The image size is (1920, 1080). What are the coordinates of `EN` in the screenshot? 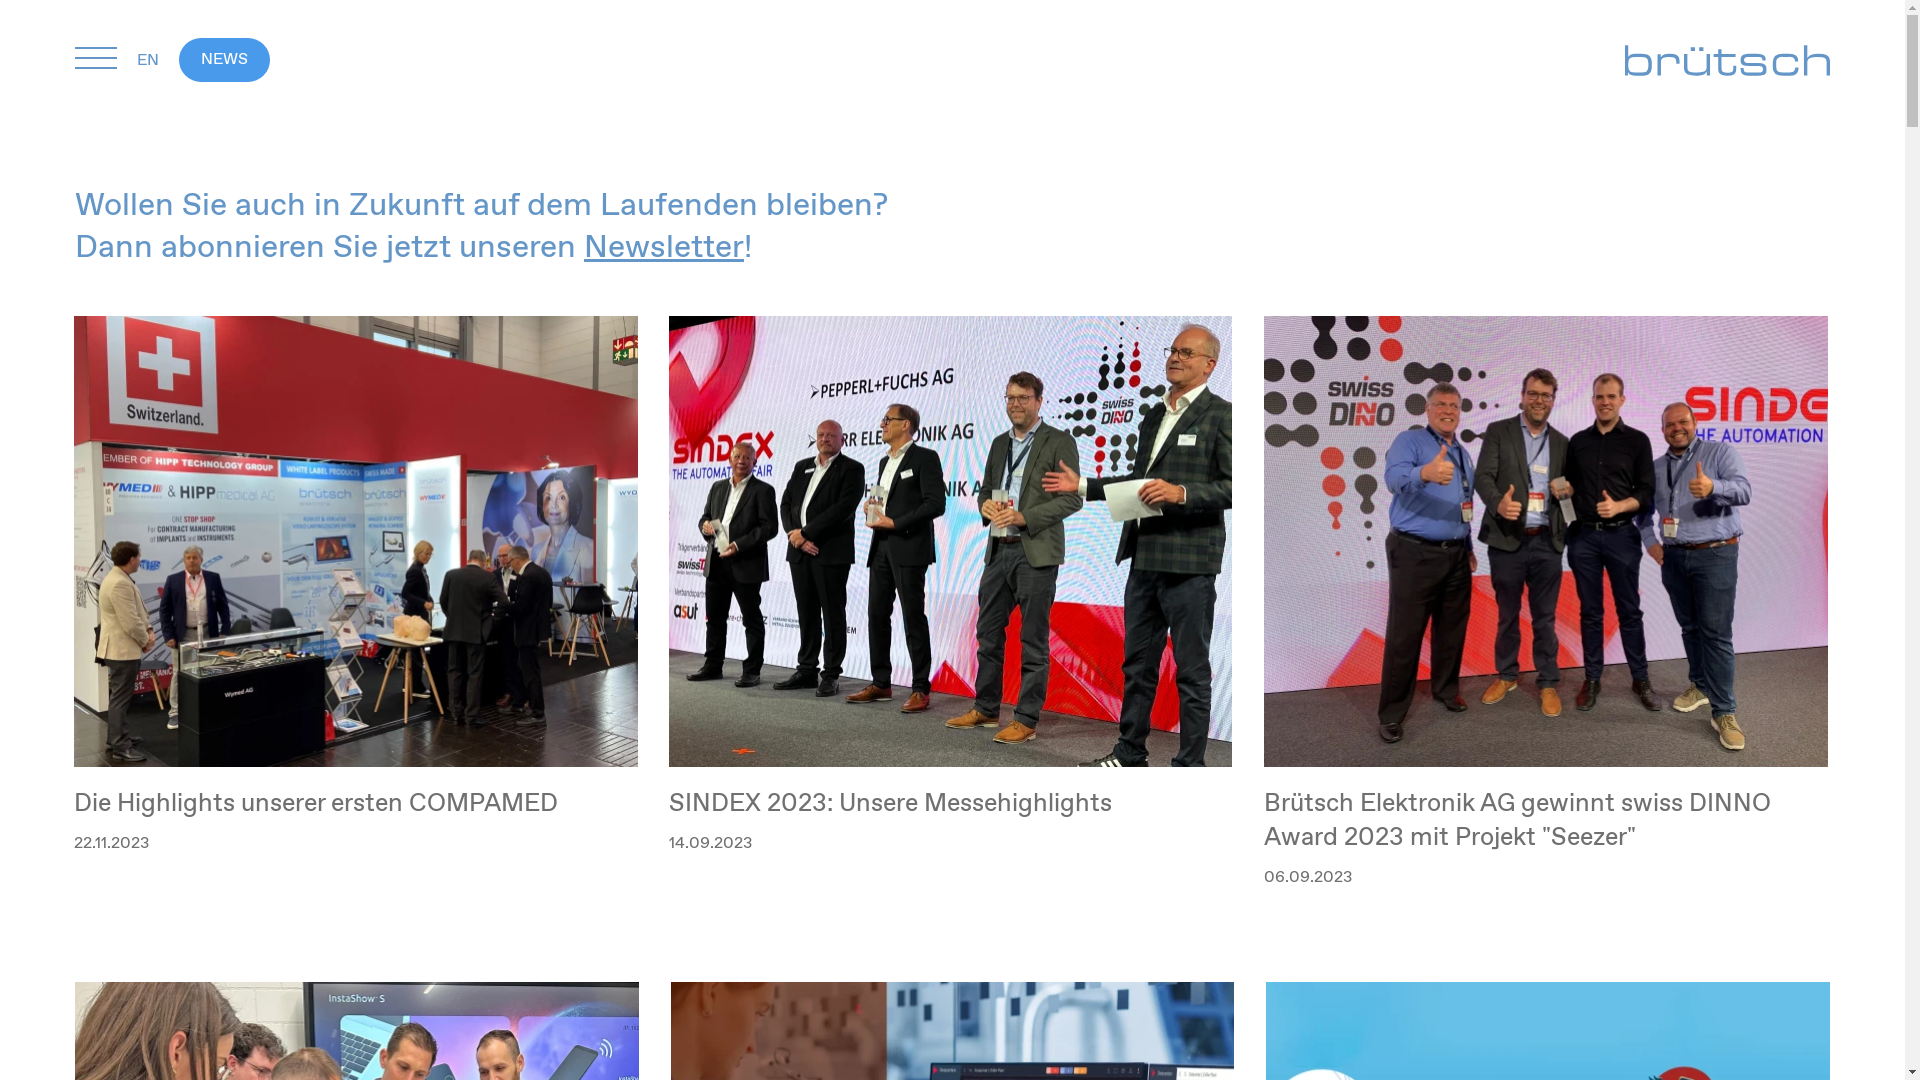 It's located at (158, 60).